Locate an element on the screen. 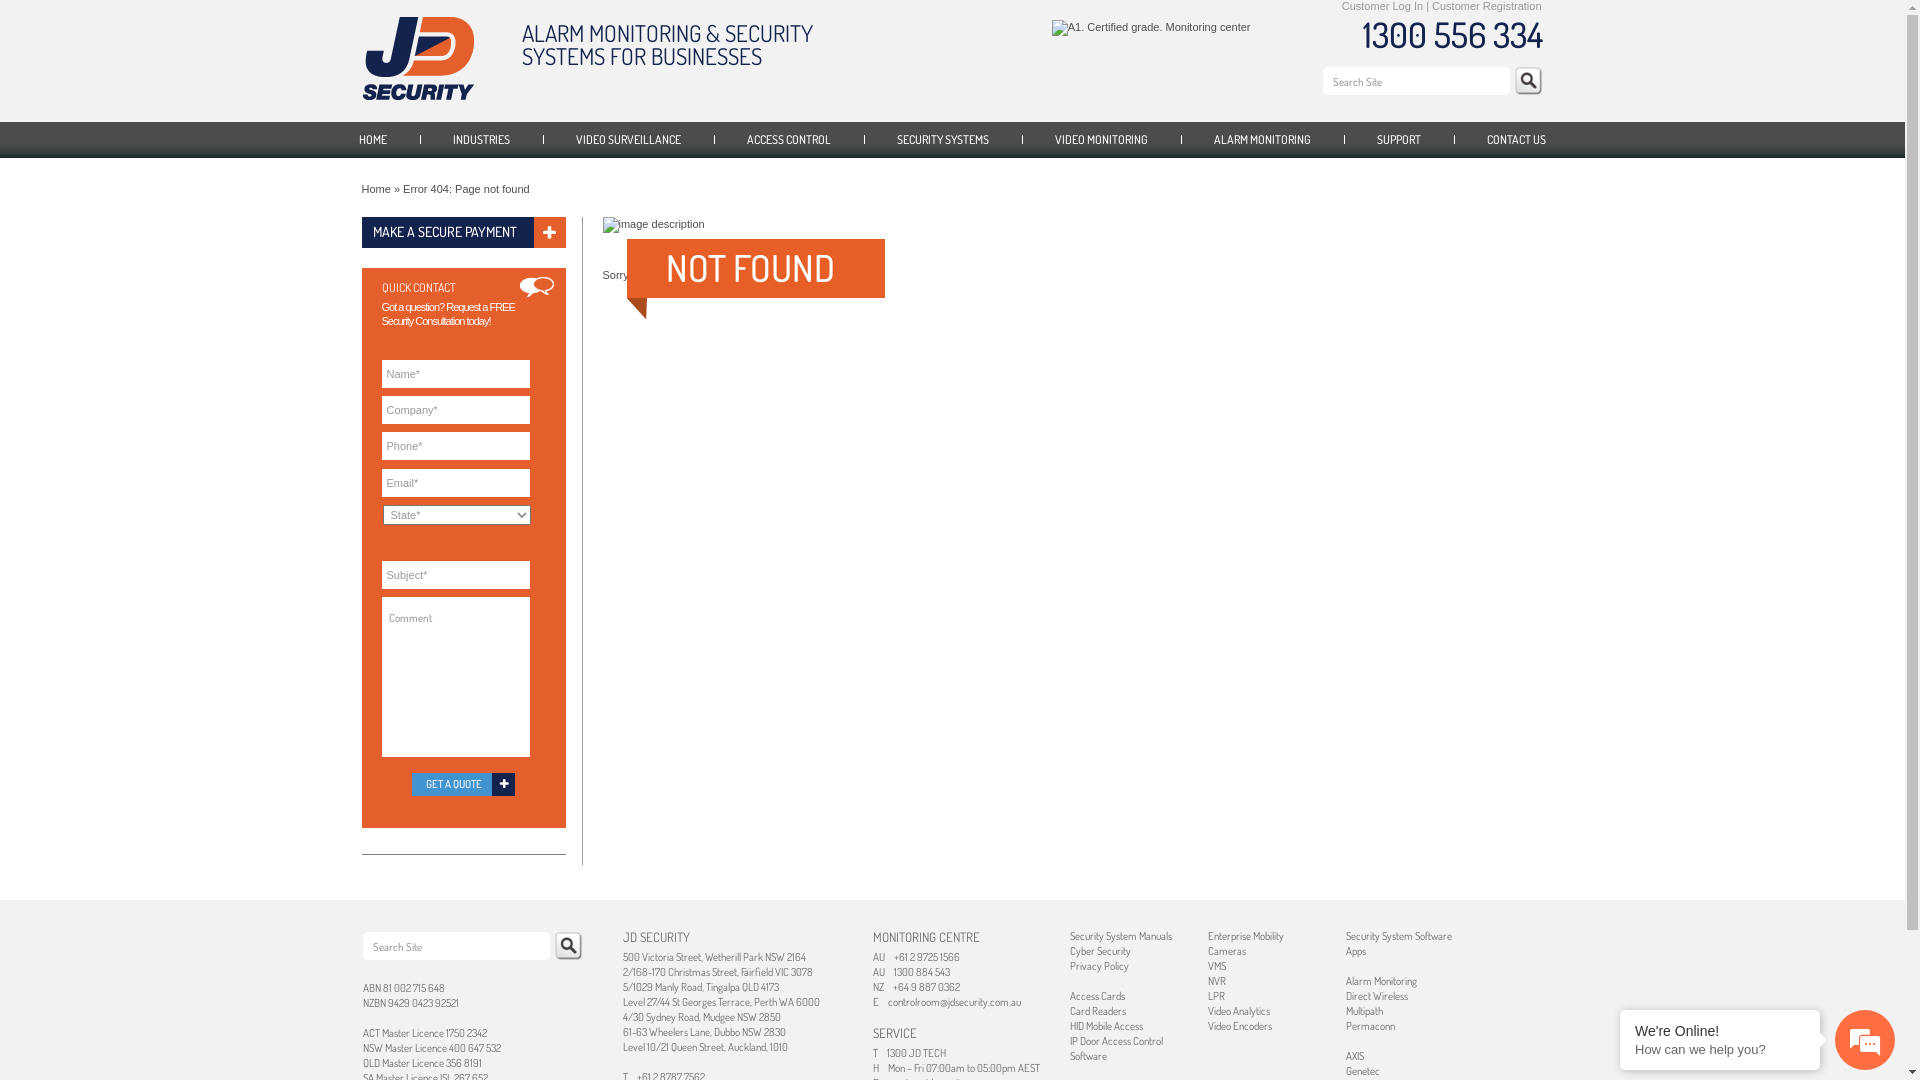  Customer Registration is located at coordinates (1486, 6).